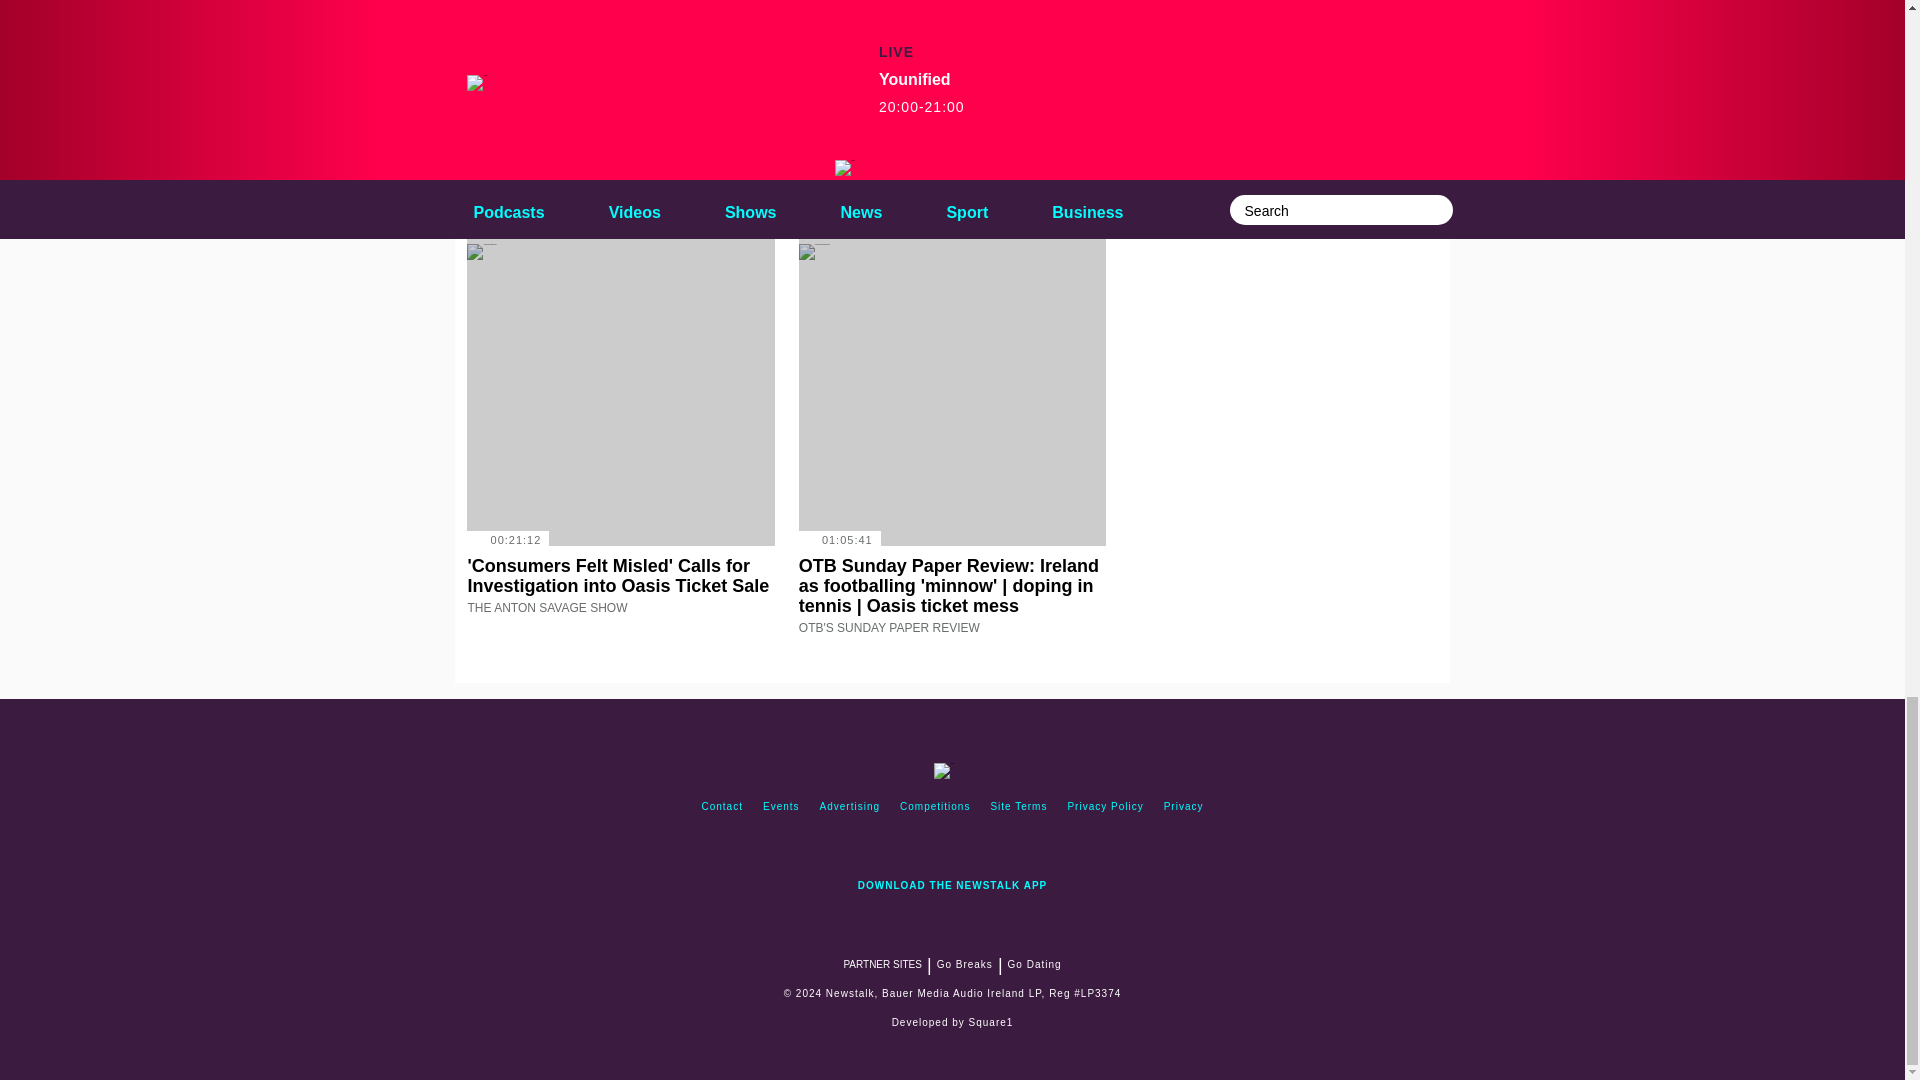 The image size is (1920, 1080). I want to click on Privacy Policy, so click(1105, 806).